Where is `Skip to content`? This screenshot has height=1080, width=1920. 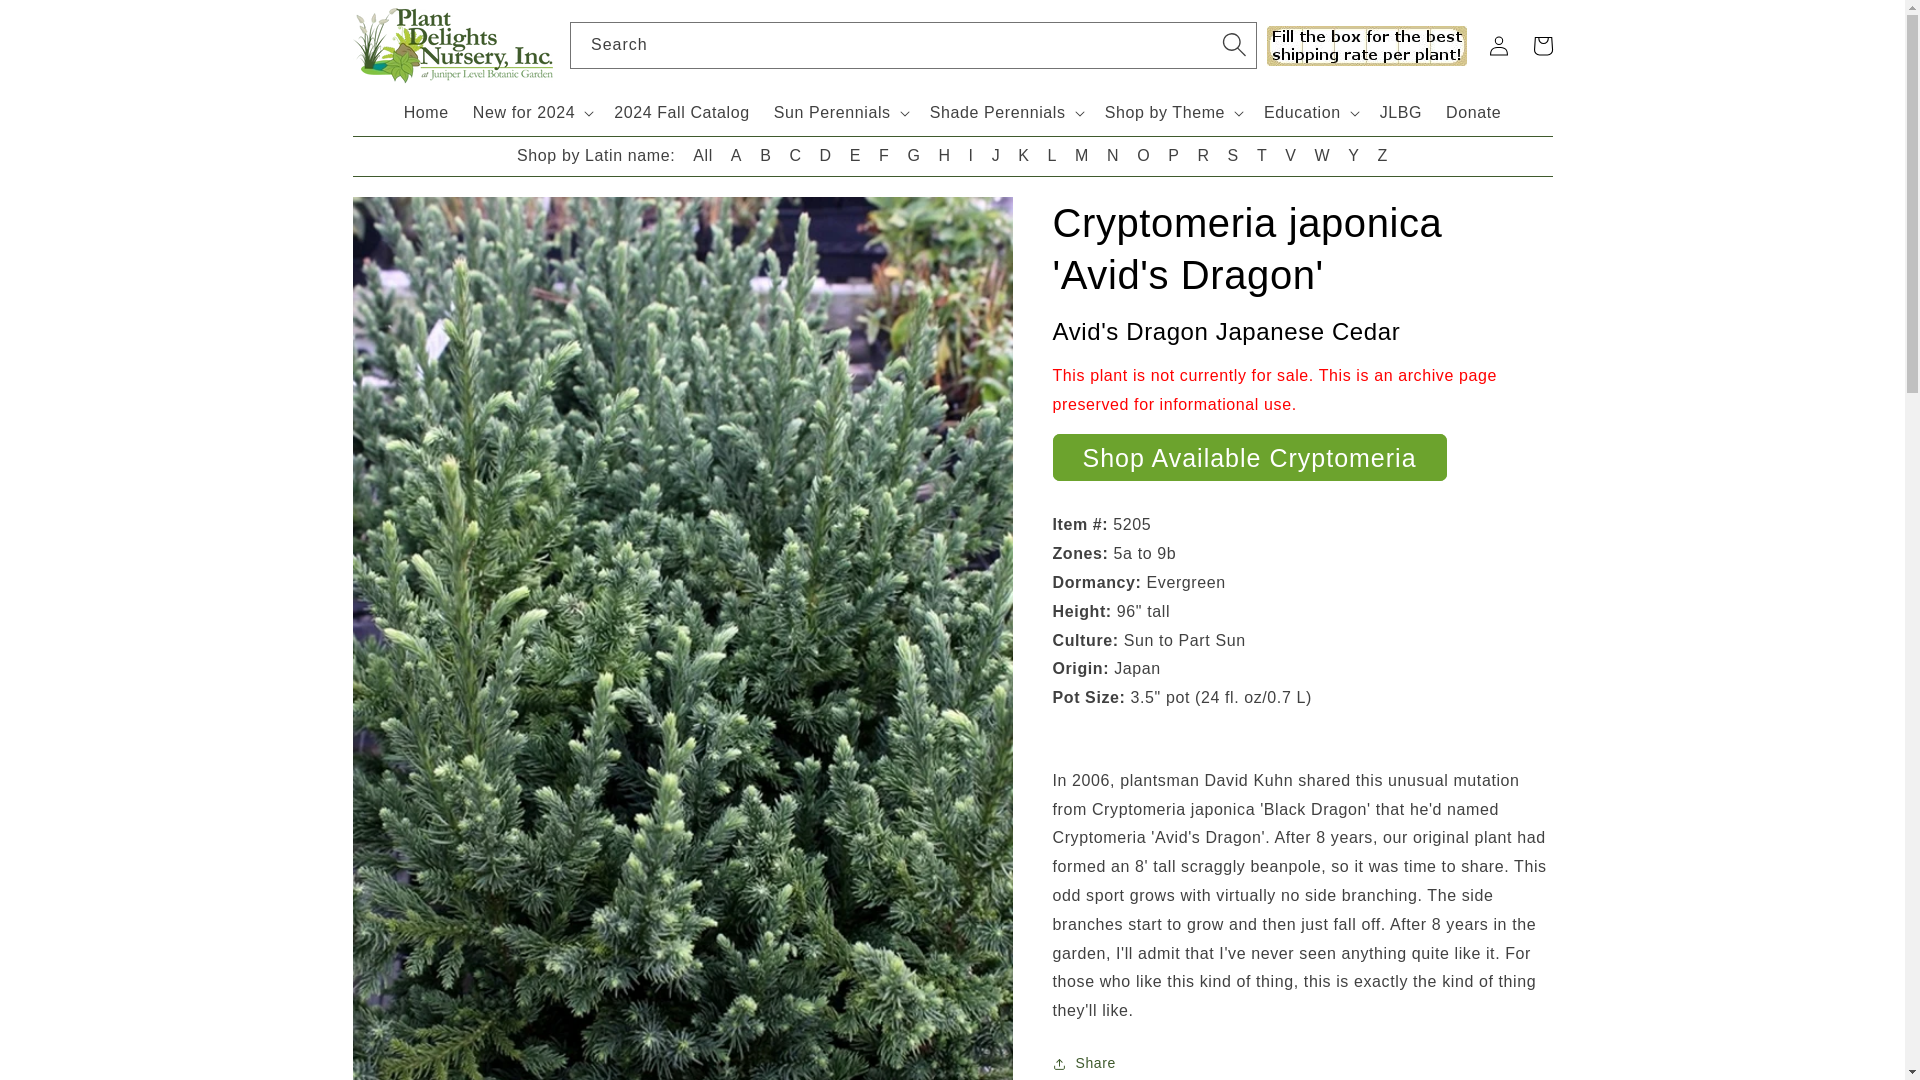 Skip to content is located at coordinates (60, 23).